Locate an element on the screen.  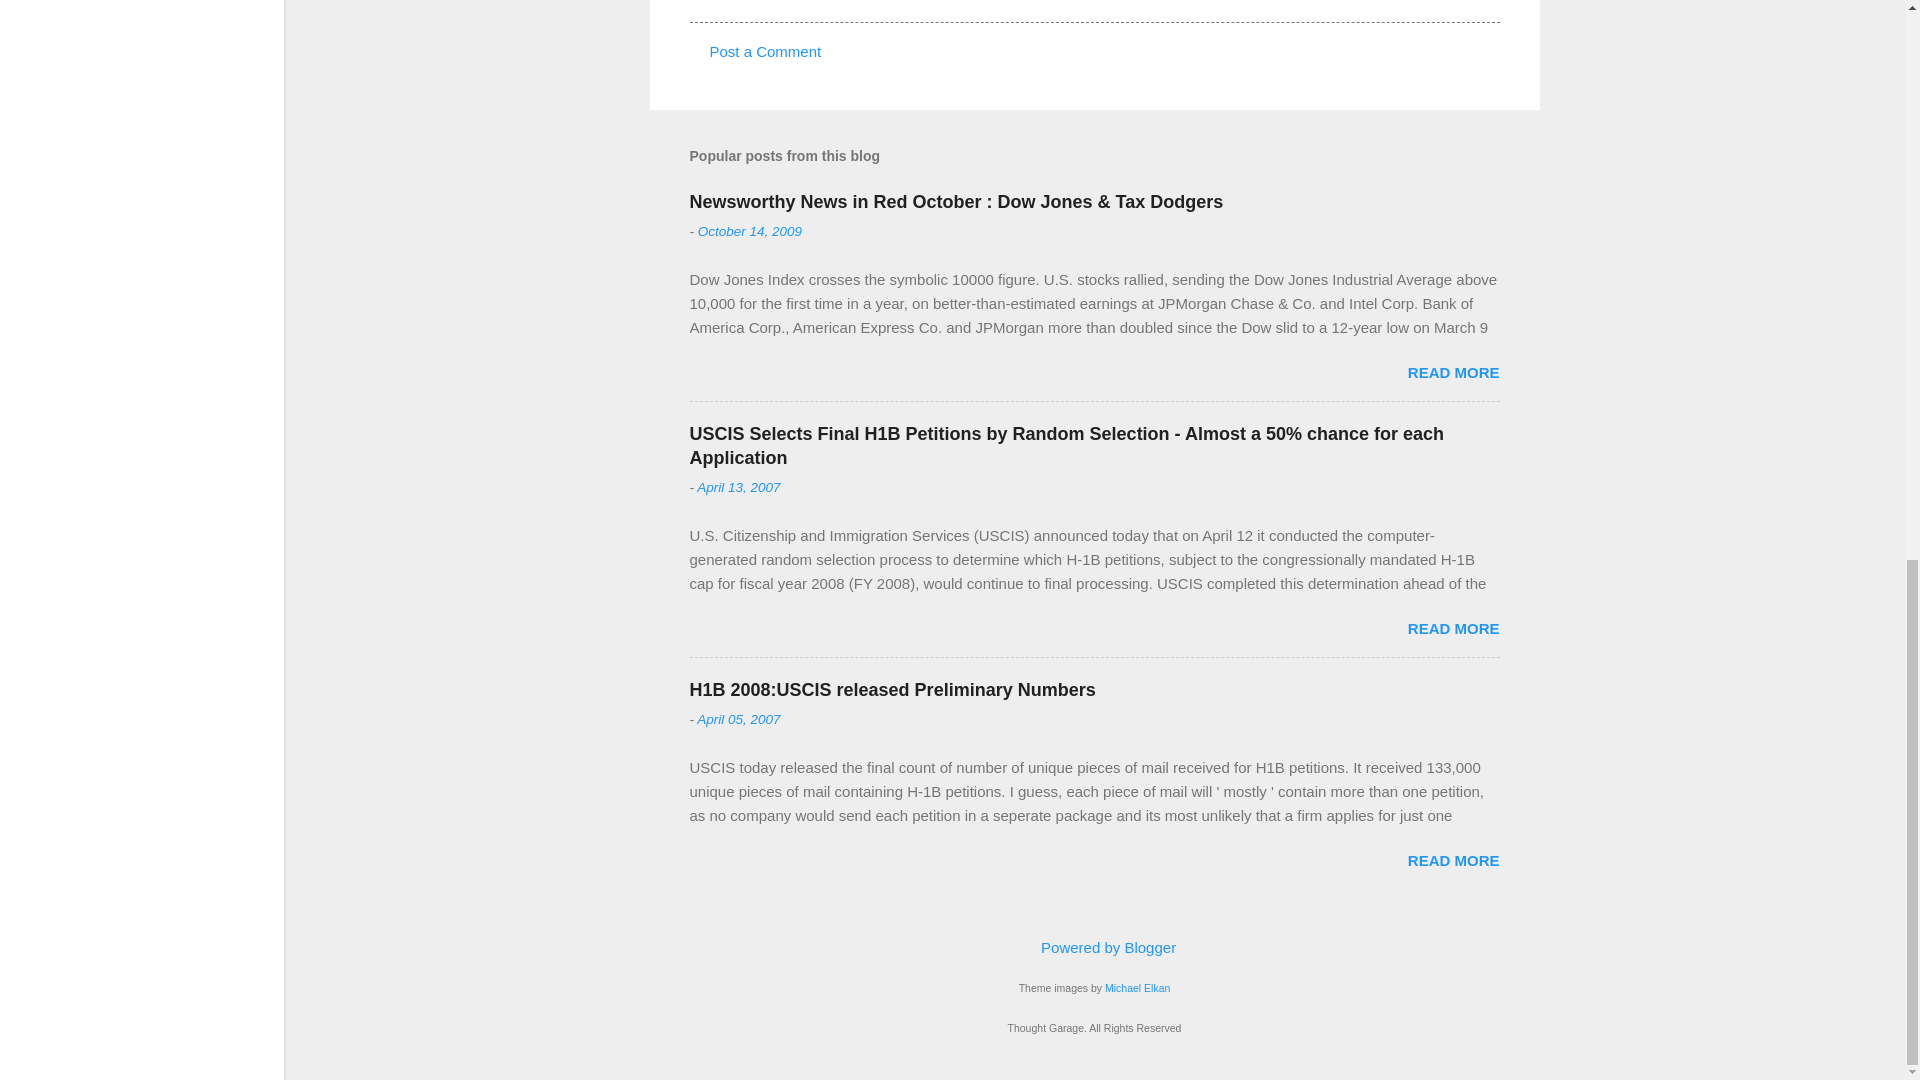
READ MORE is located at coordinates (1453, 372).